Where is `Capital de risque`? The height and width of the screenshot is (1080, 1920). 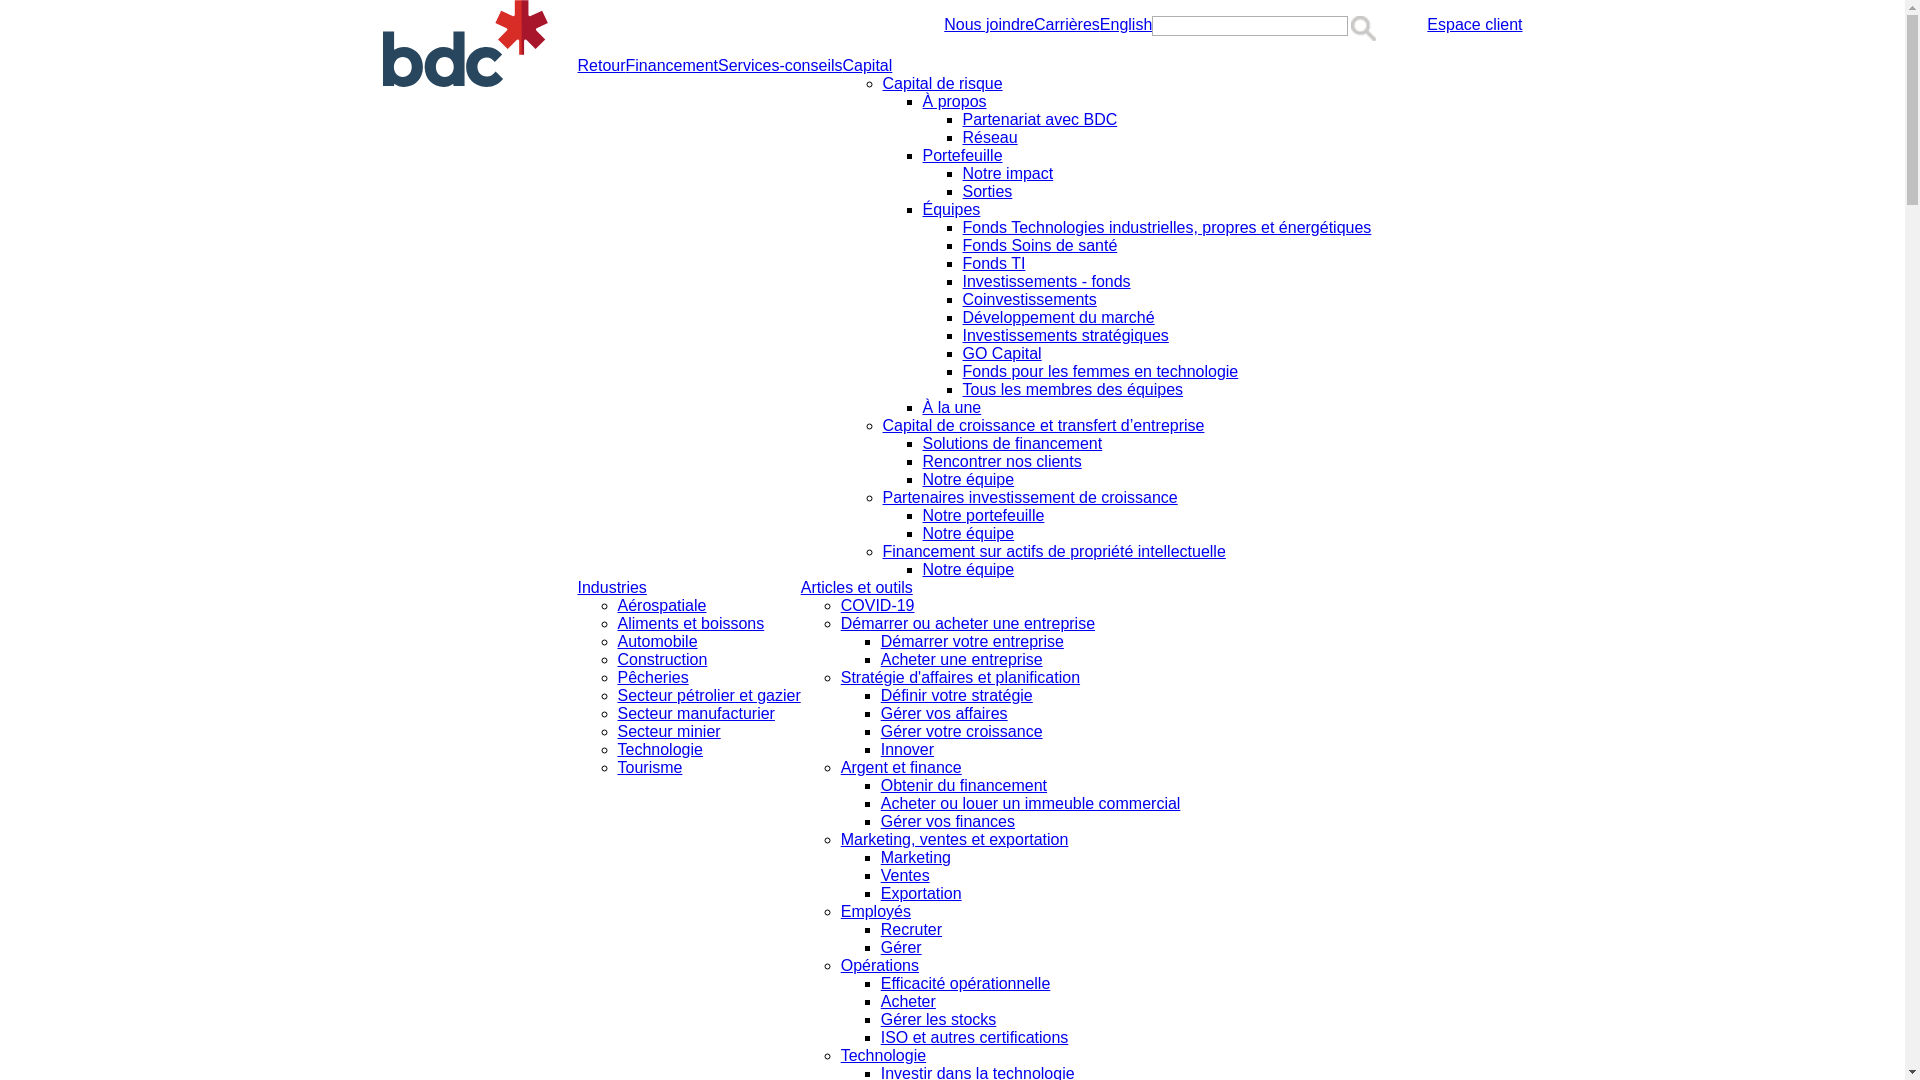 Capital de risque is located at coordinates (942, 84).